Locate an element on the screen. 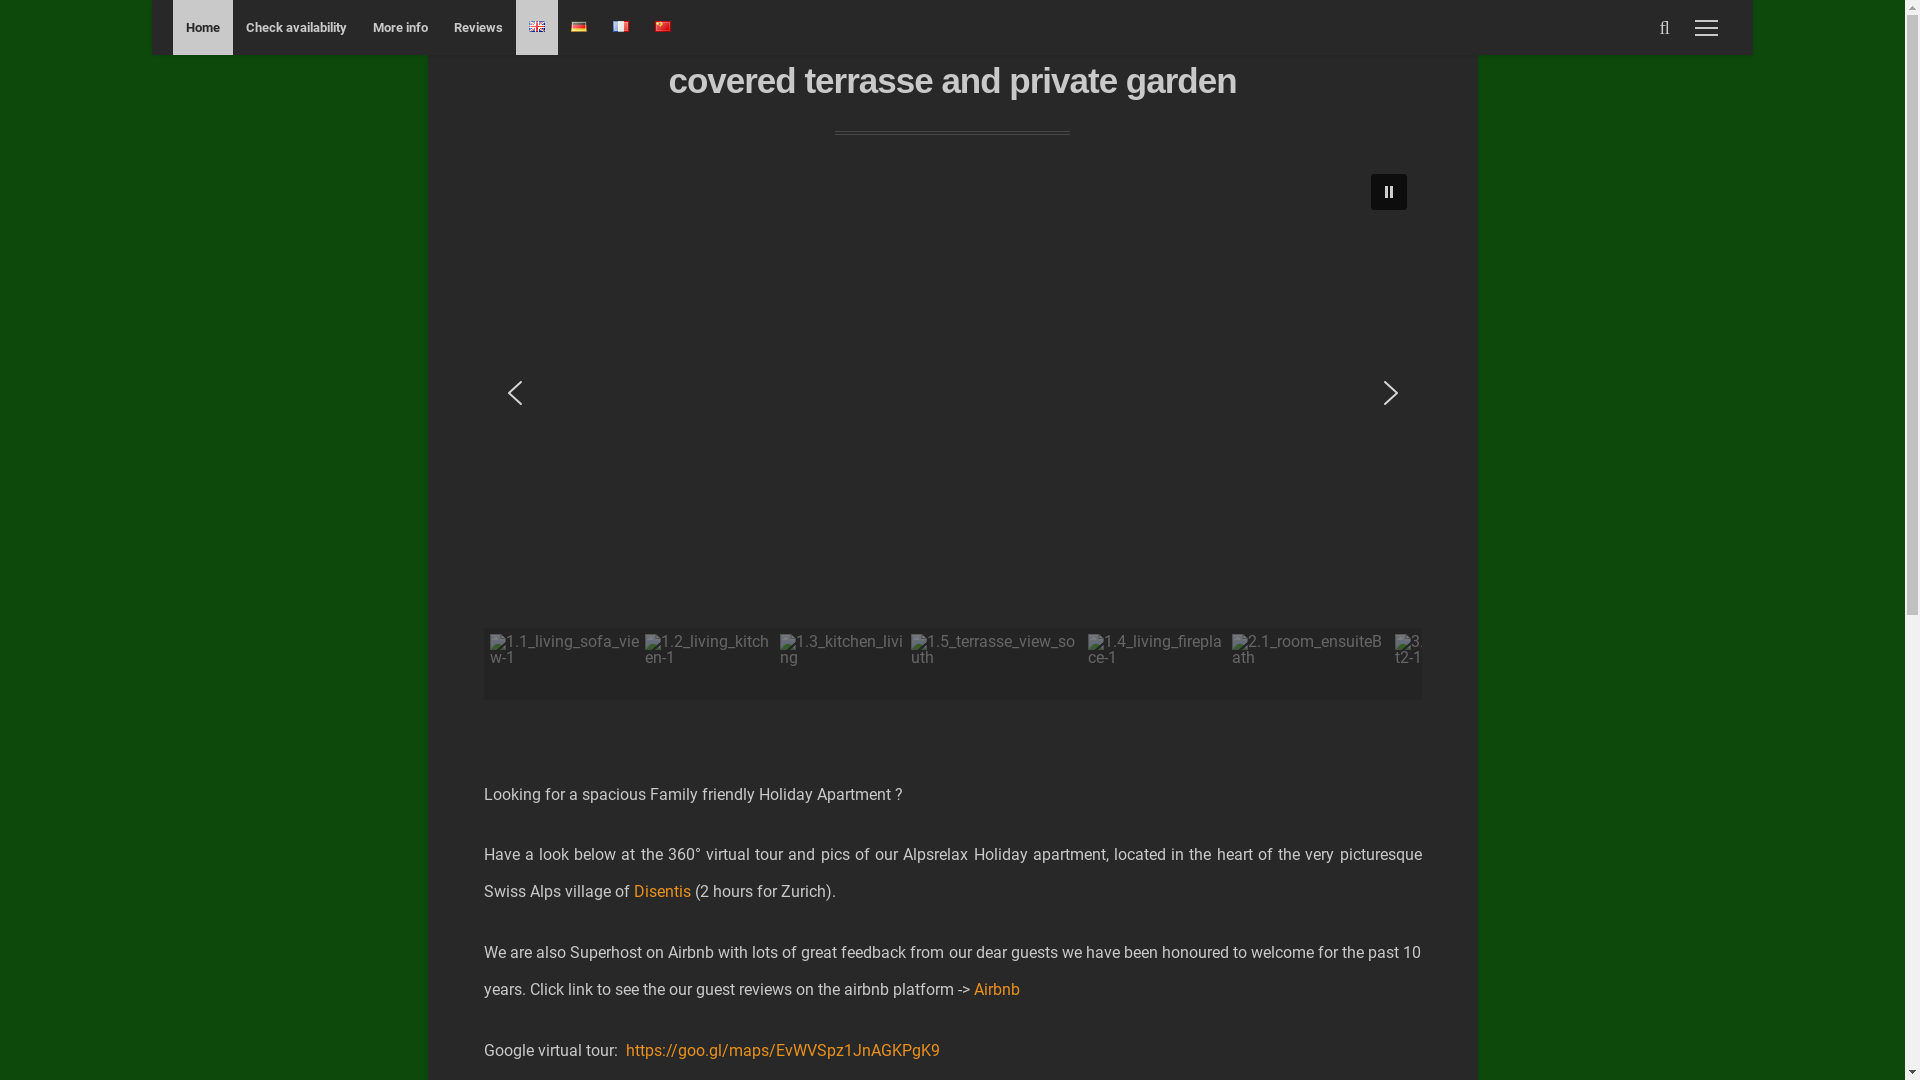 The height and width of the screenshot is (1080, 1920). Airbnb is located at coordinates (997, 990).